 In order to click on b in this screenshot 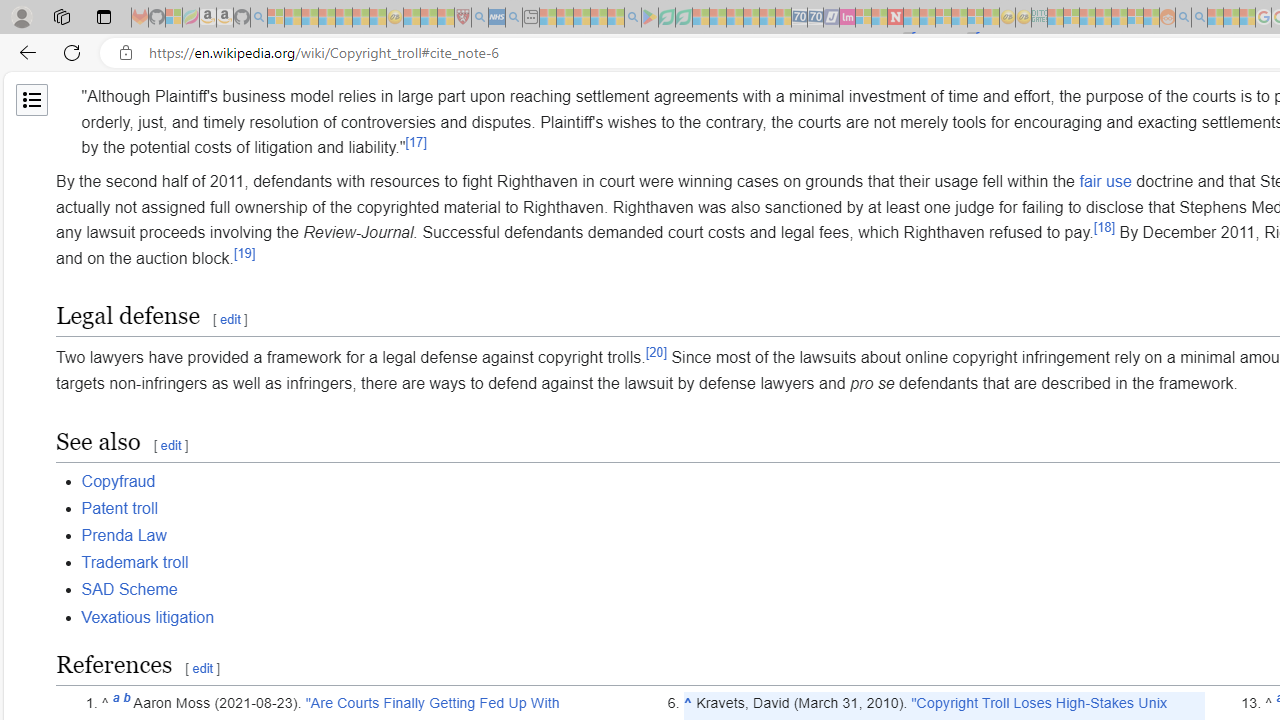, I will do `click(126, 703)`.